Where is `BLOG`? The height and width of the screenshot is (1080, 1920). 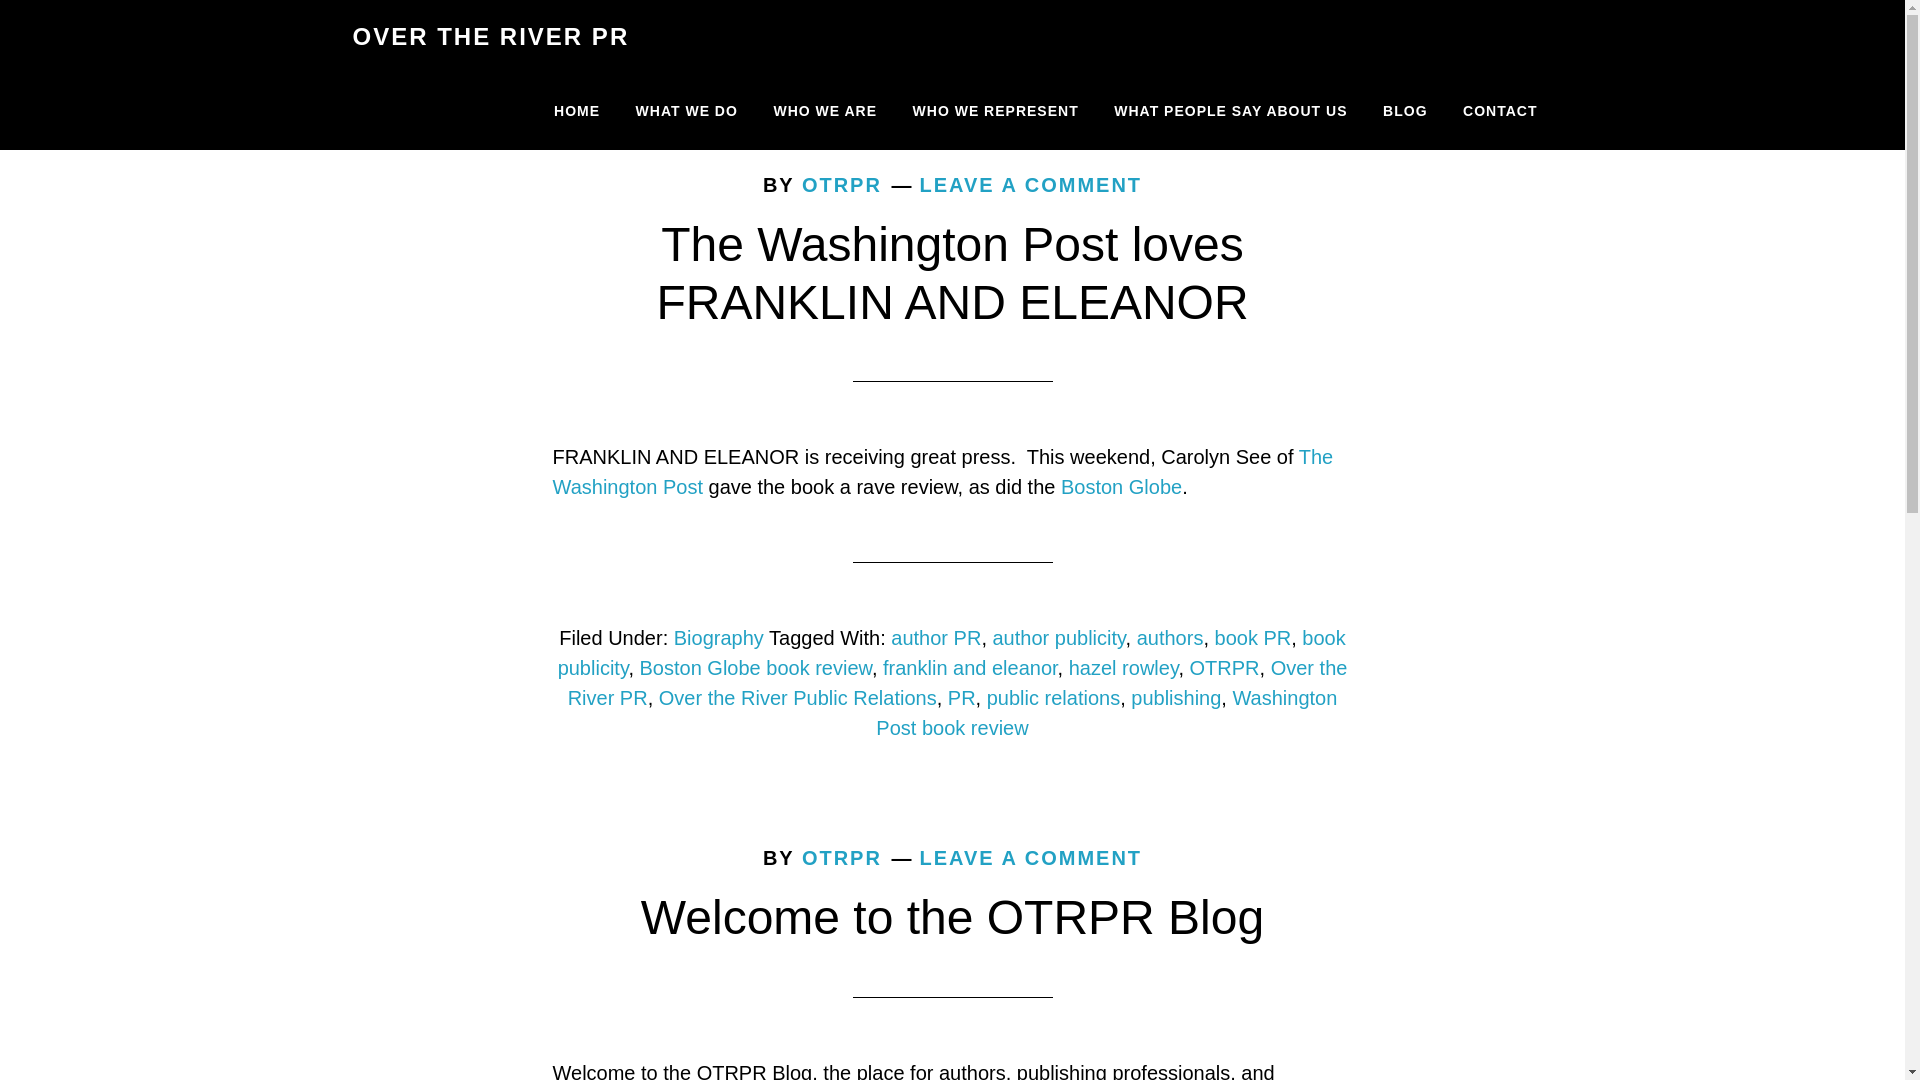 BLOG is located at coordinates (1404, 112).